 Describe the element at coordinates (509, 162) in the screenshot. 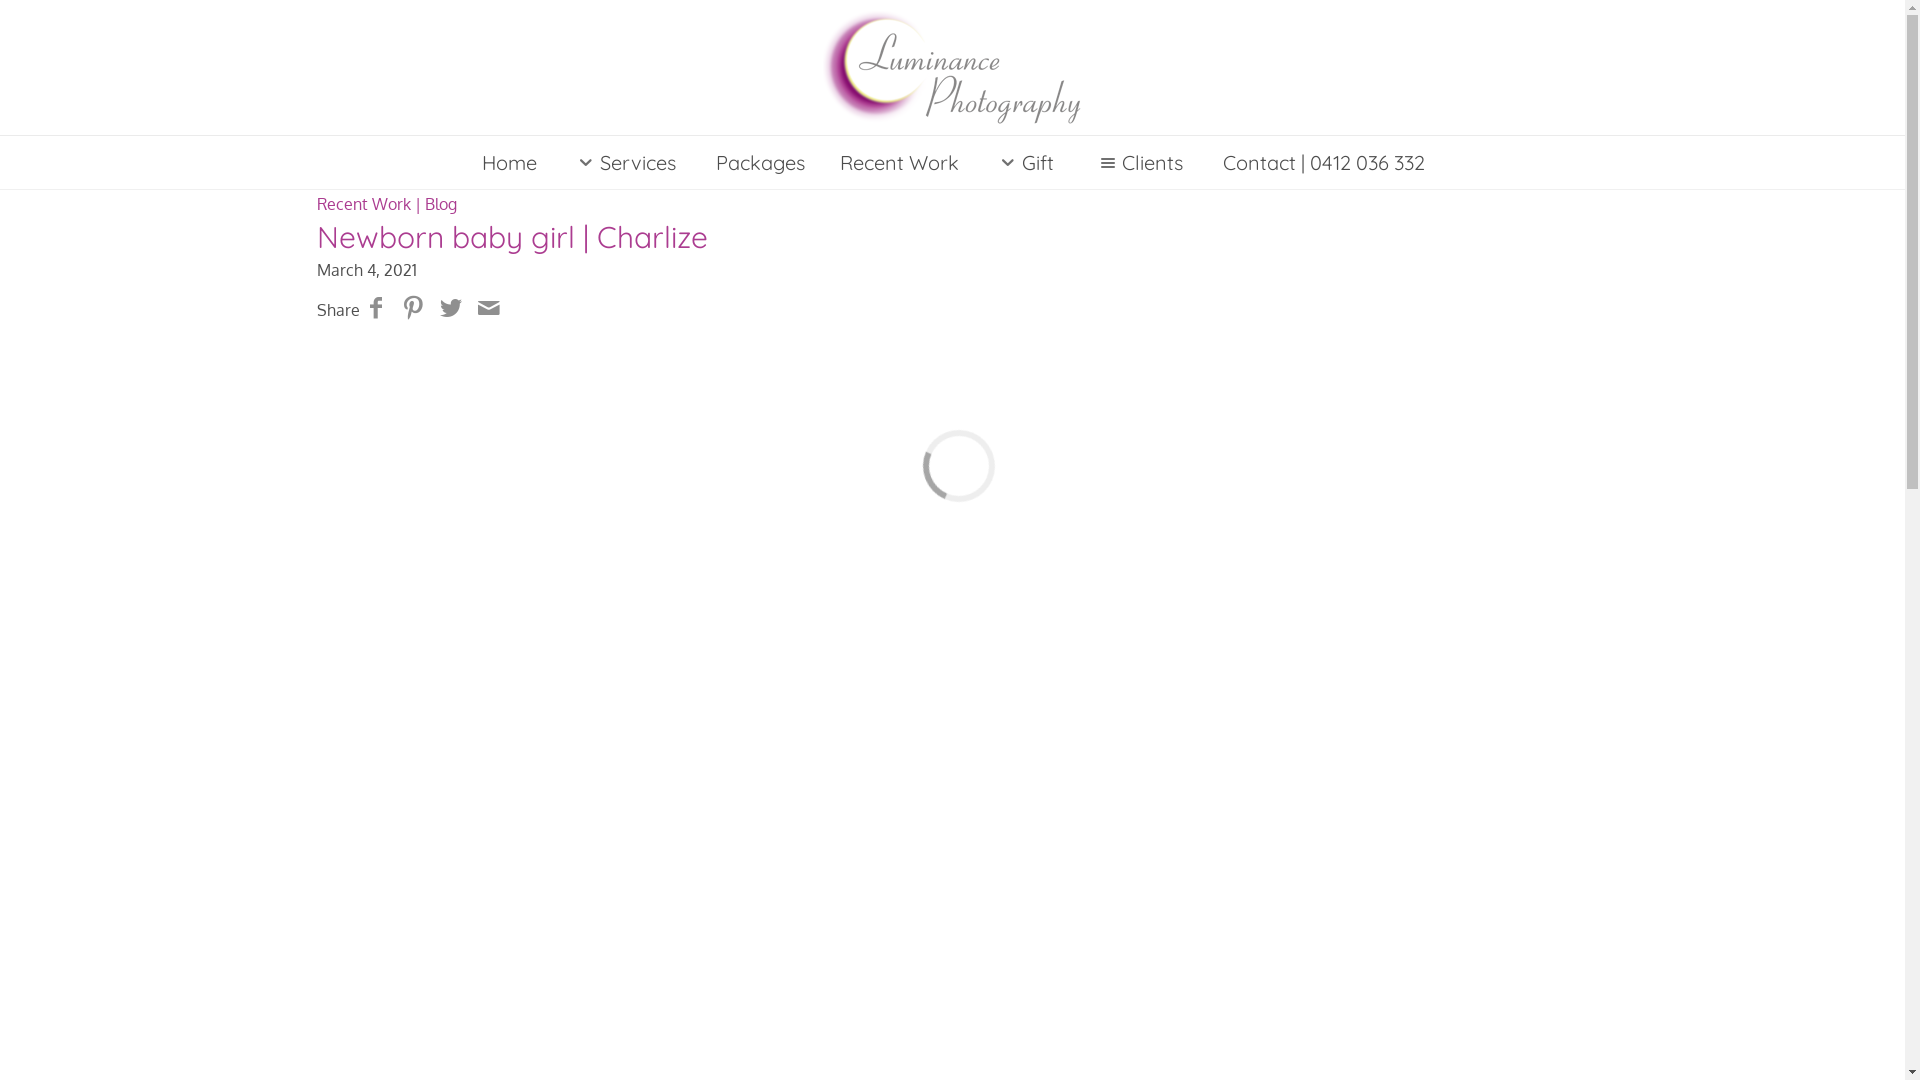

I see `Home` at that location.